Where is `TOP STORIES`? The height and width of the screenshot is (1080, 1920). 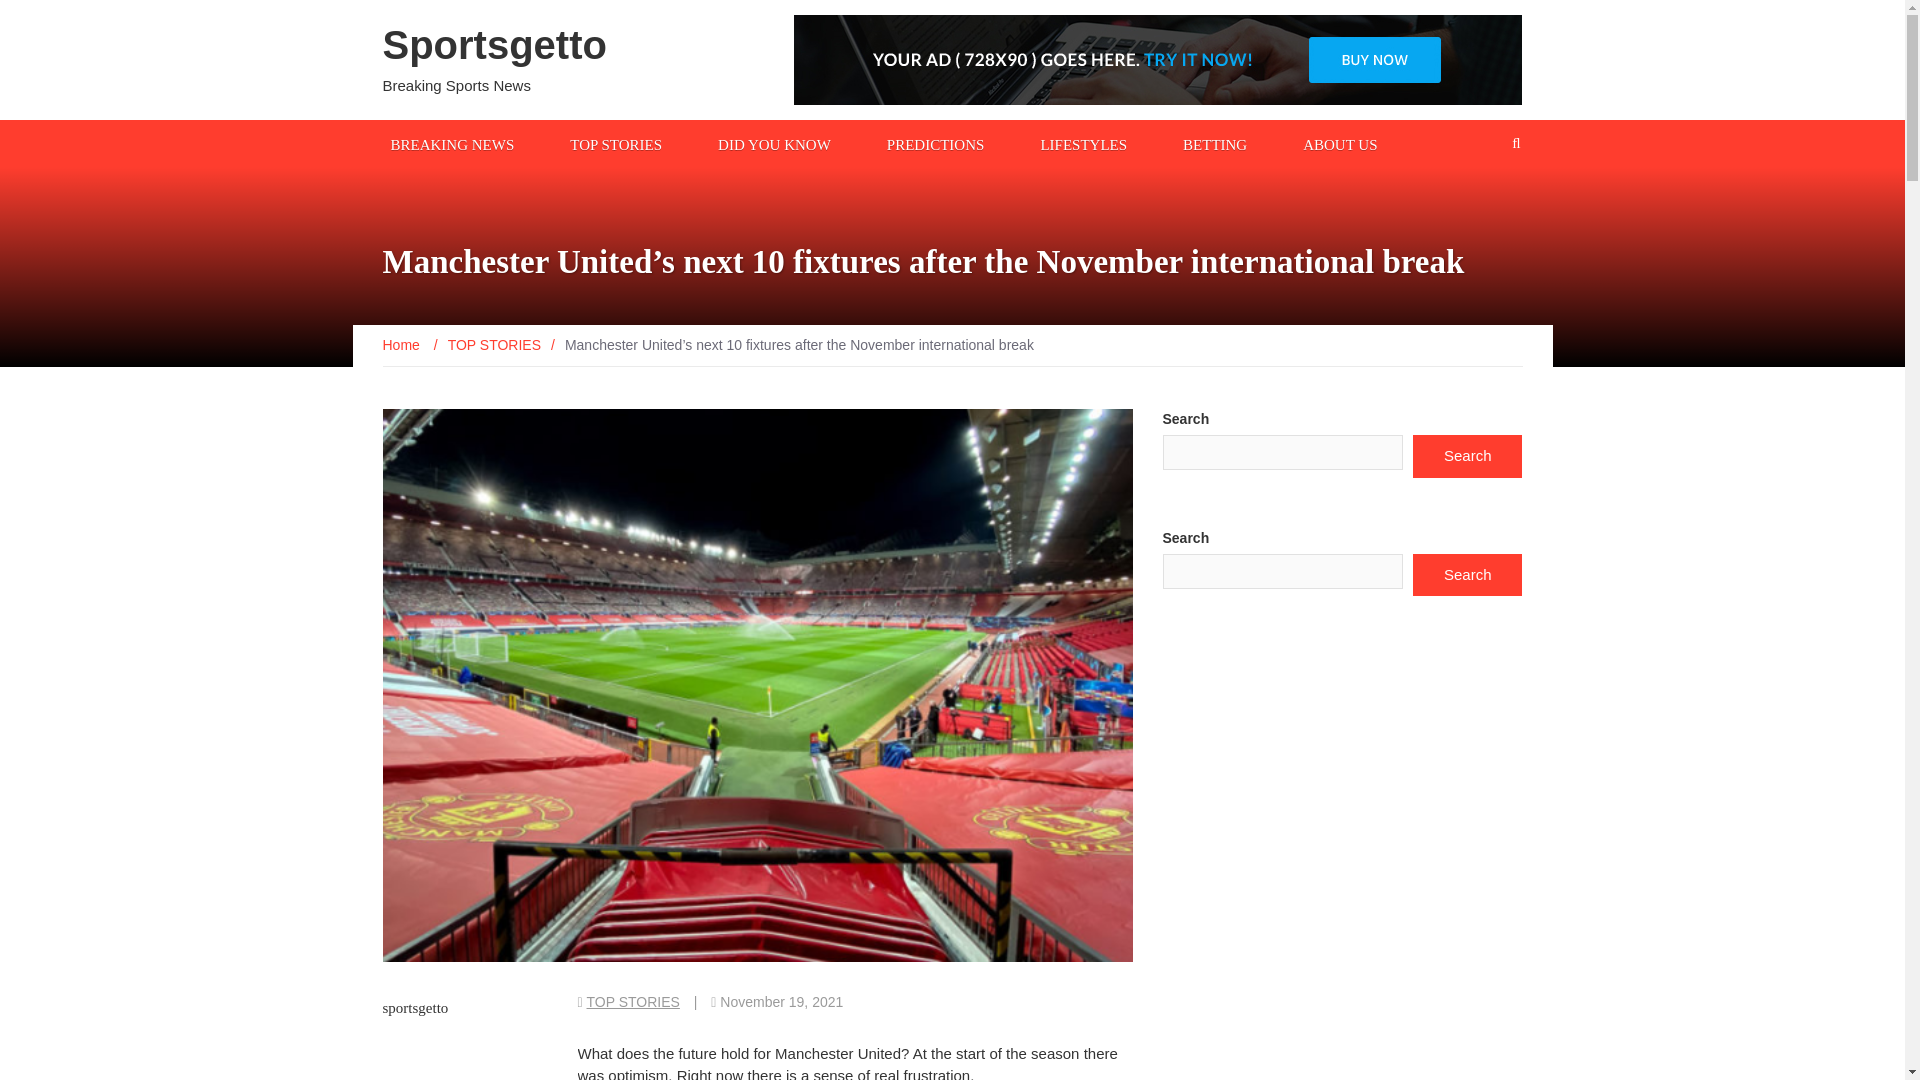
TOP STORIES is located at coordinates (633, 1001).